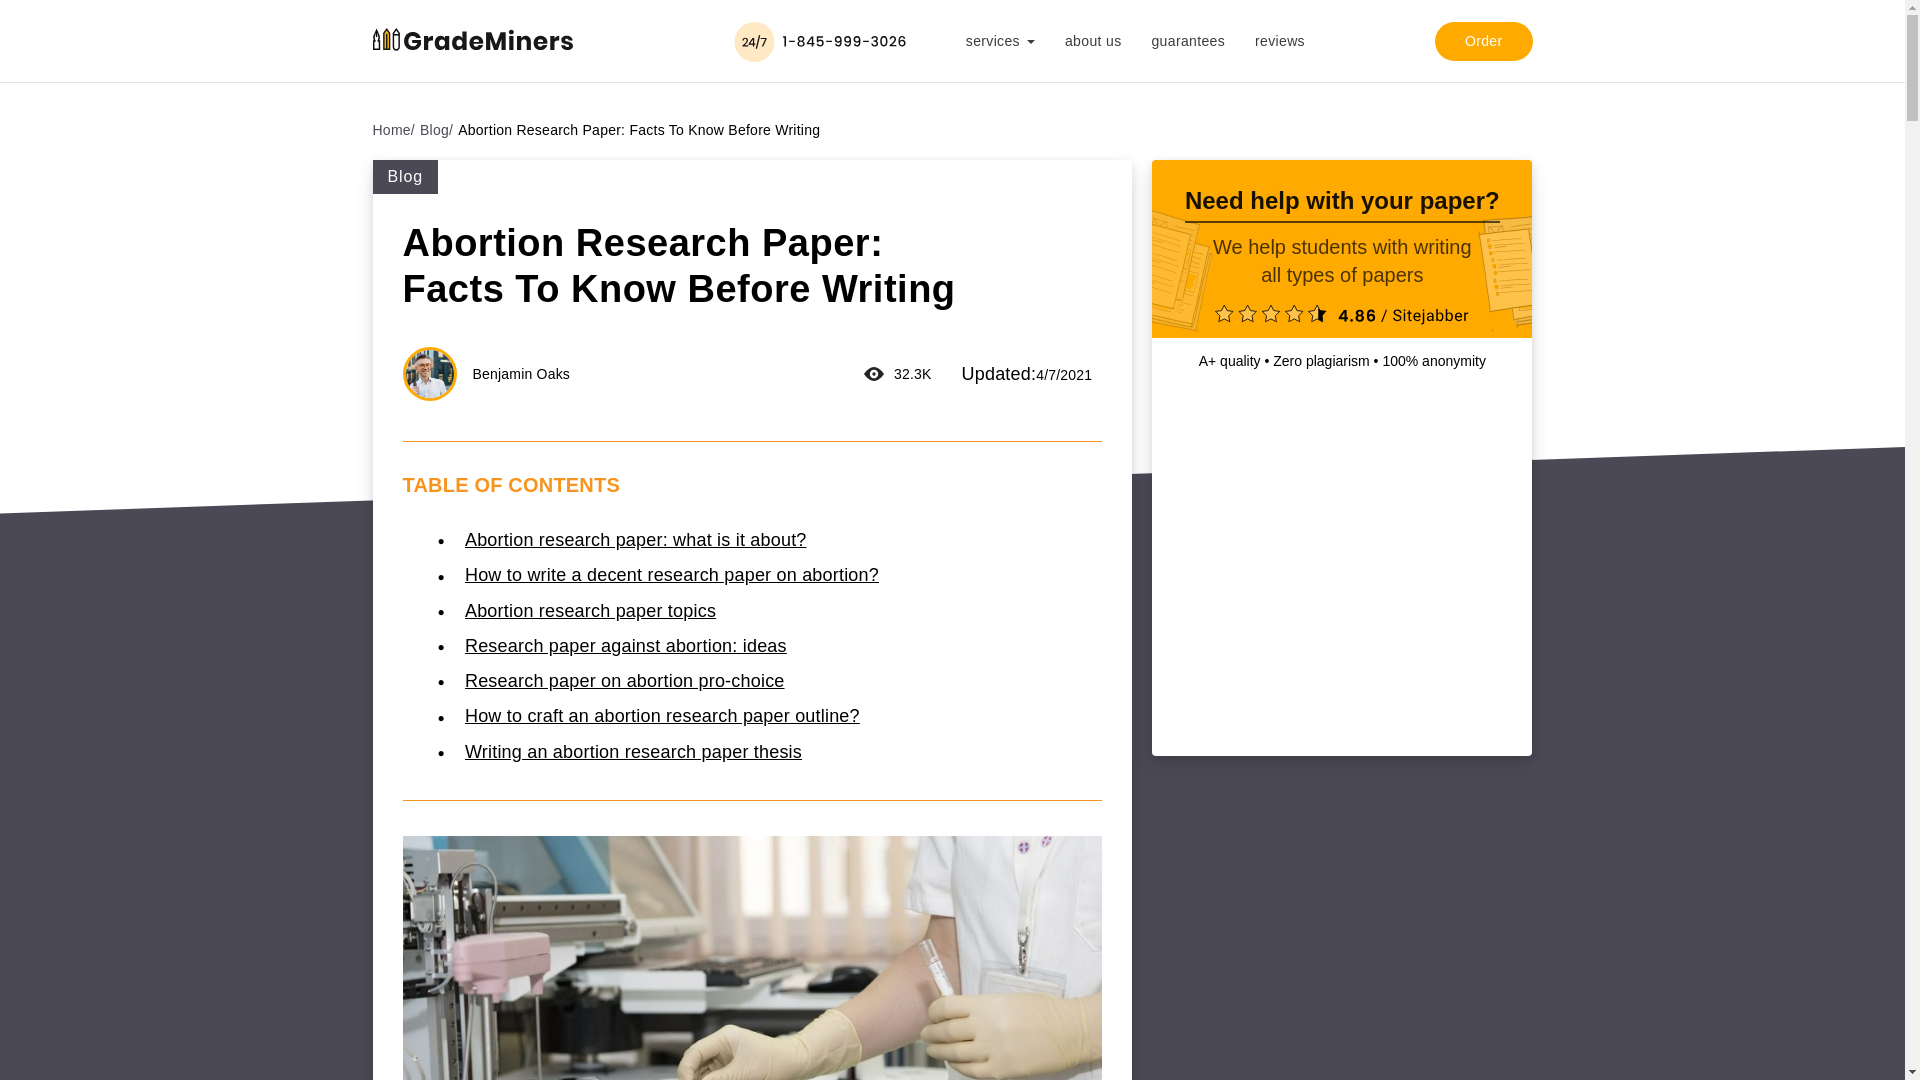  Describe the element at coordinates (436, 130) in the screenshot. I see `Blog` at that location.